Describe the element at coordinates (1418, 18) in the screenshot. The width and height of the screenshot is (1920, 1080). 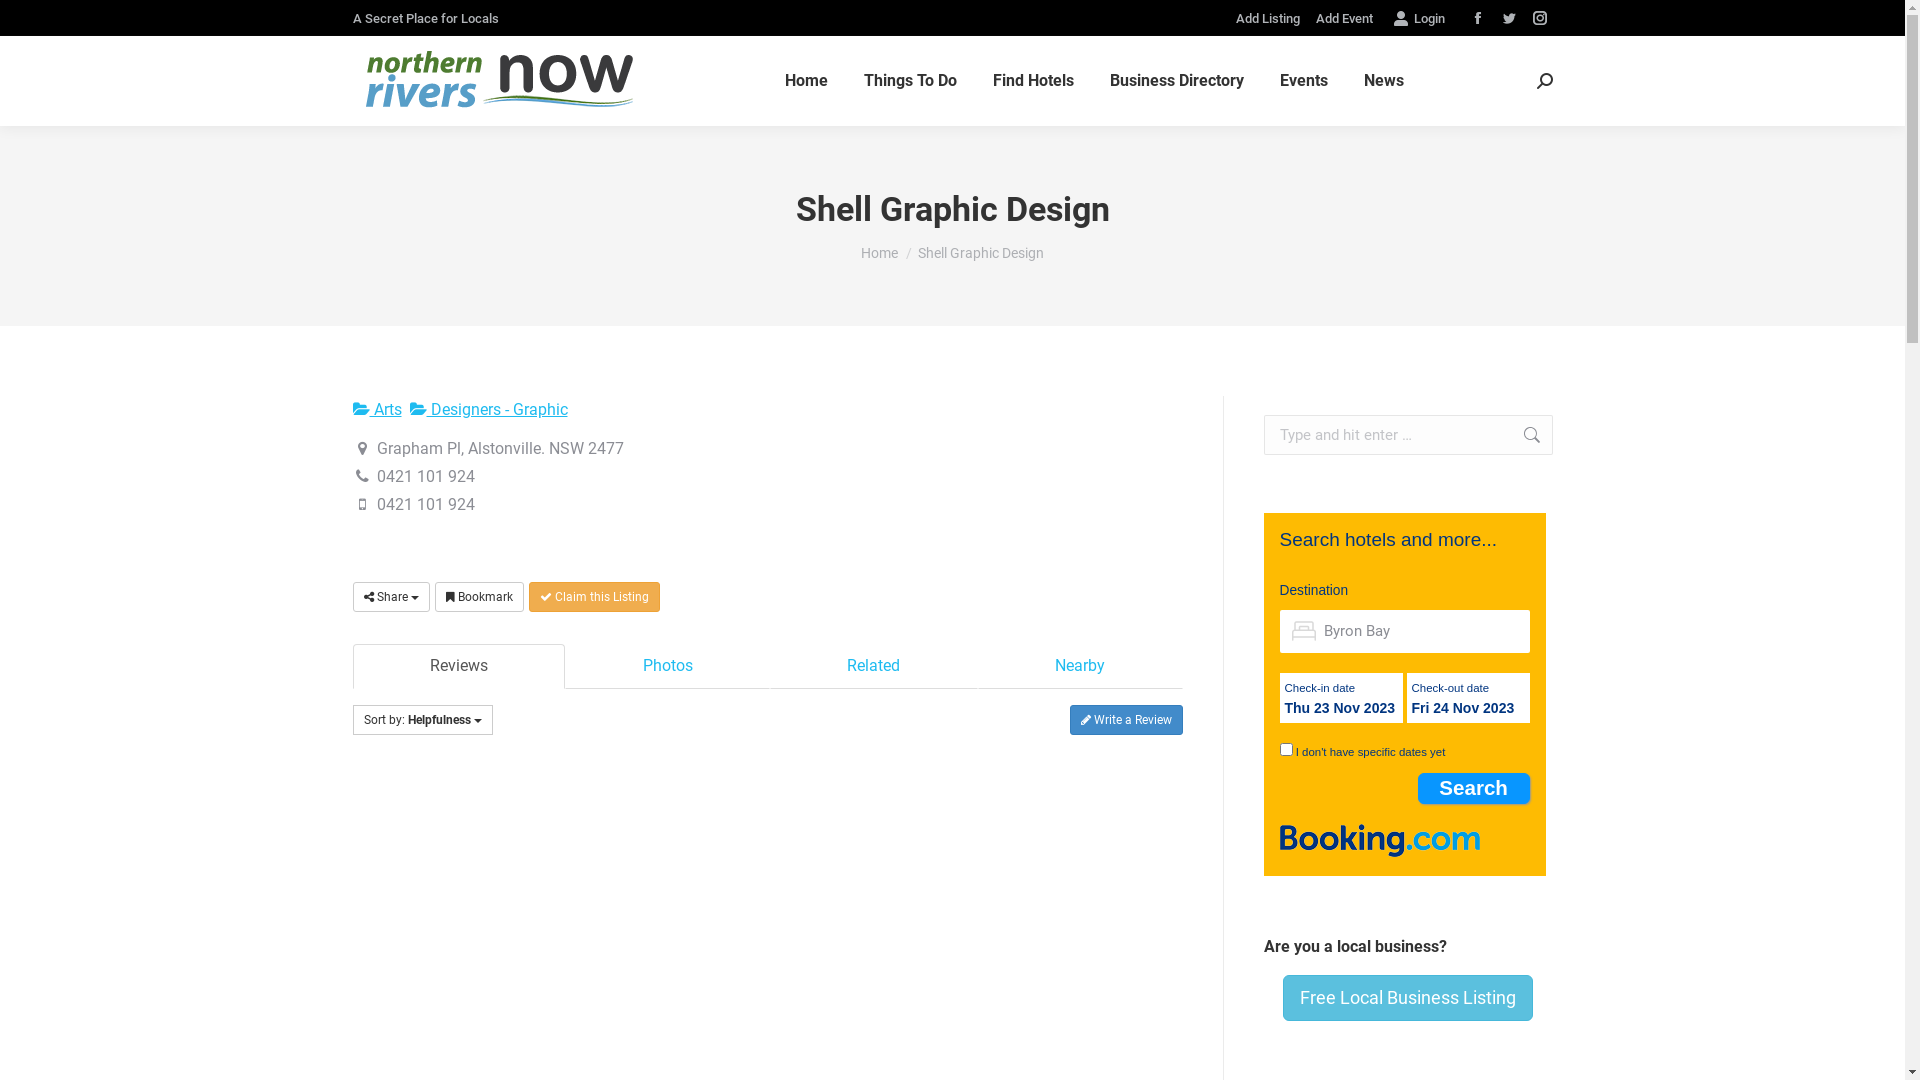
I see `Login` at that location.